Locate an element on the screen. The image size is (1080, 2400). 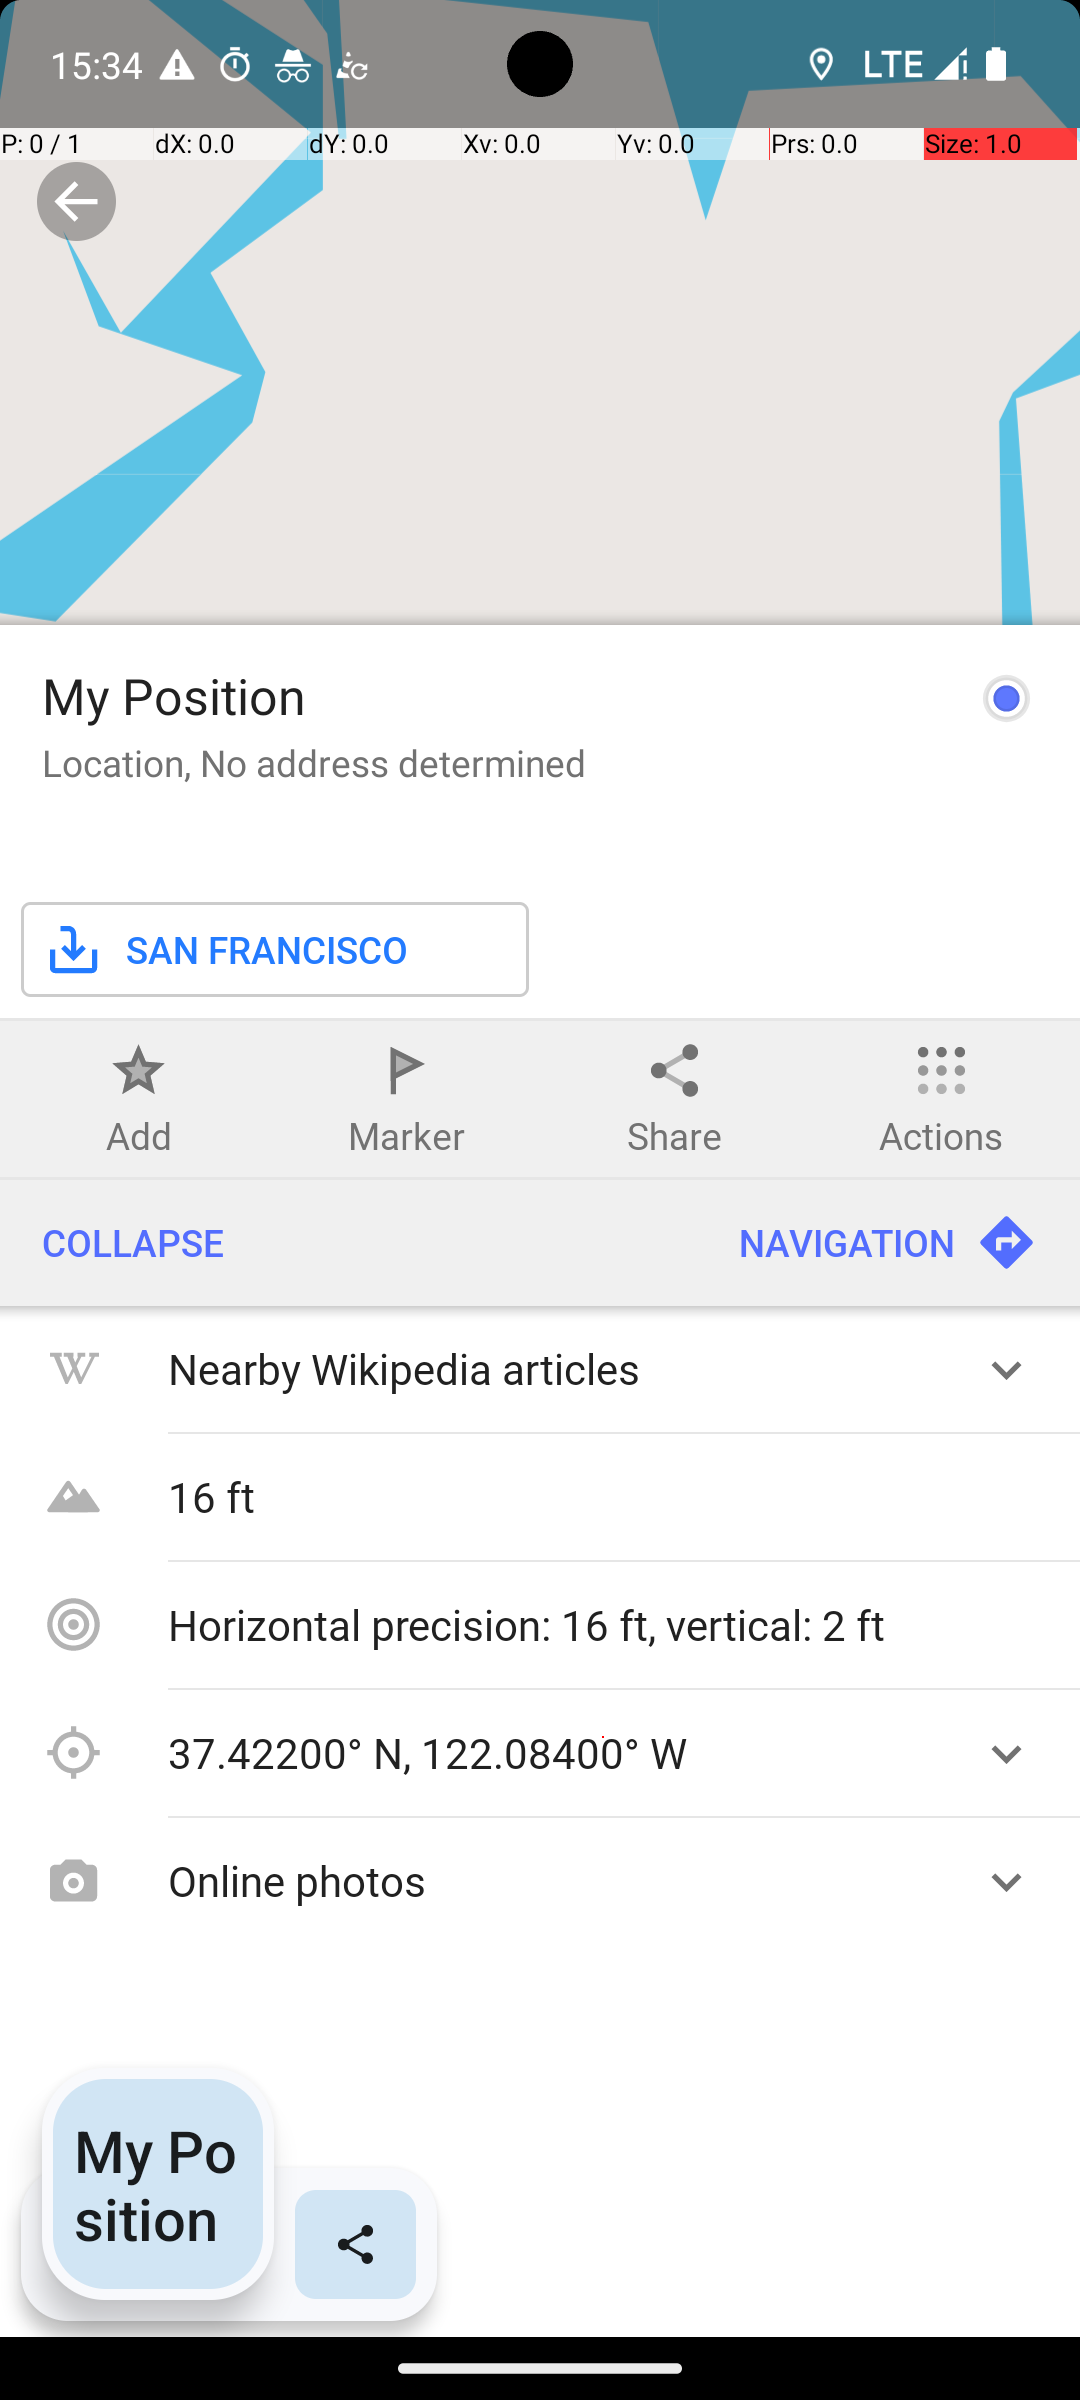
37.42200° N, 122.08400° W is located at coordinates (558, 1752).